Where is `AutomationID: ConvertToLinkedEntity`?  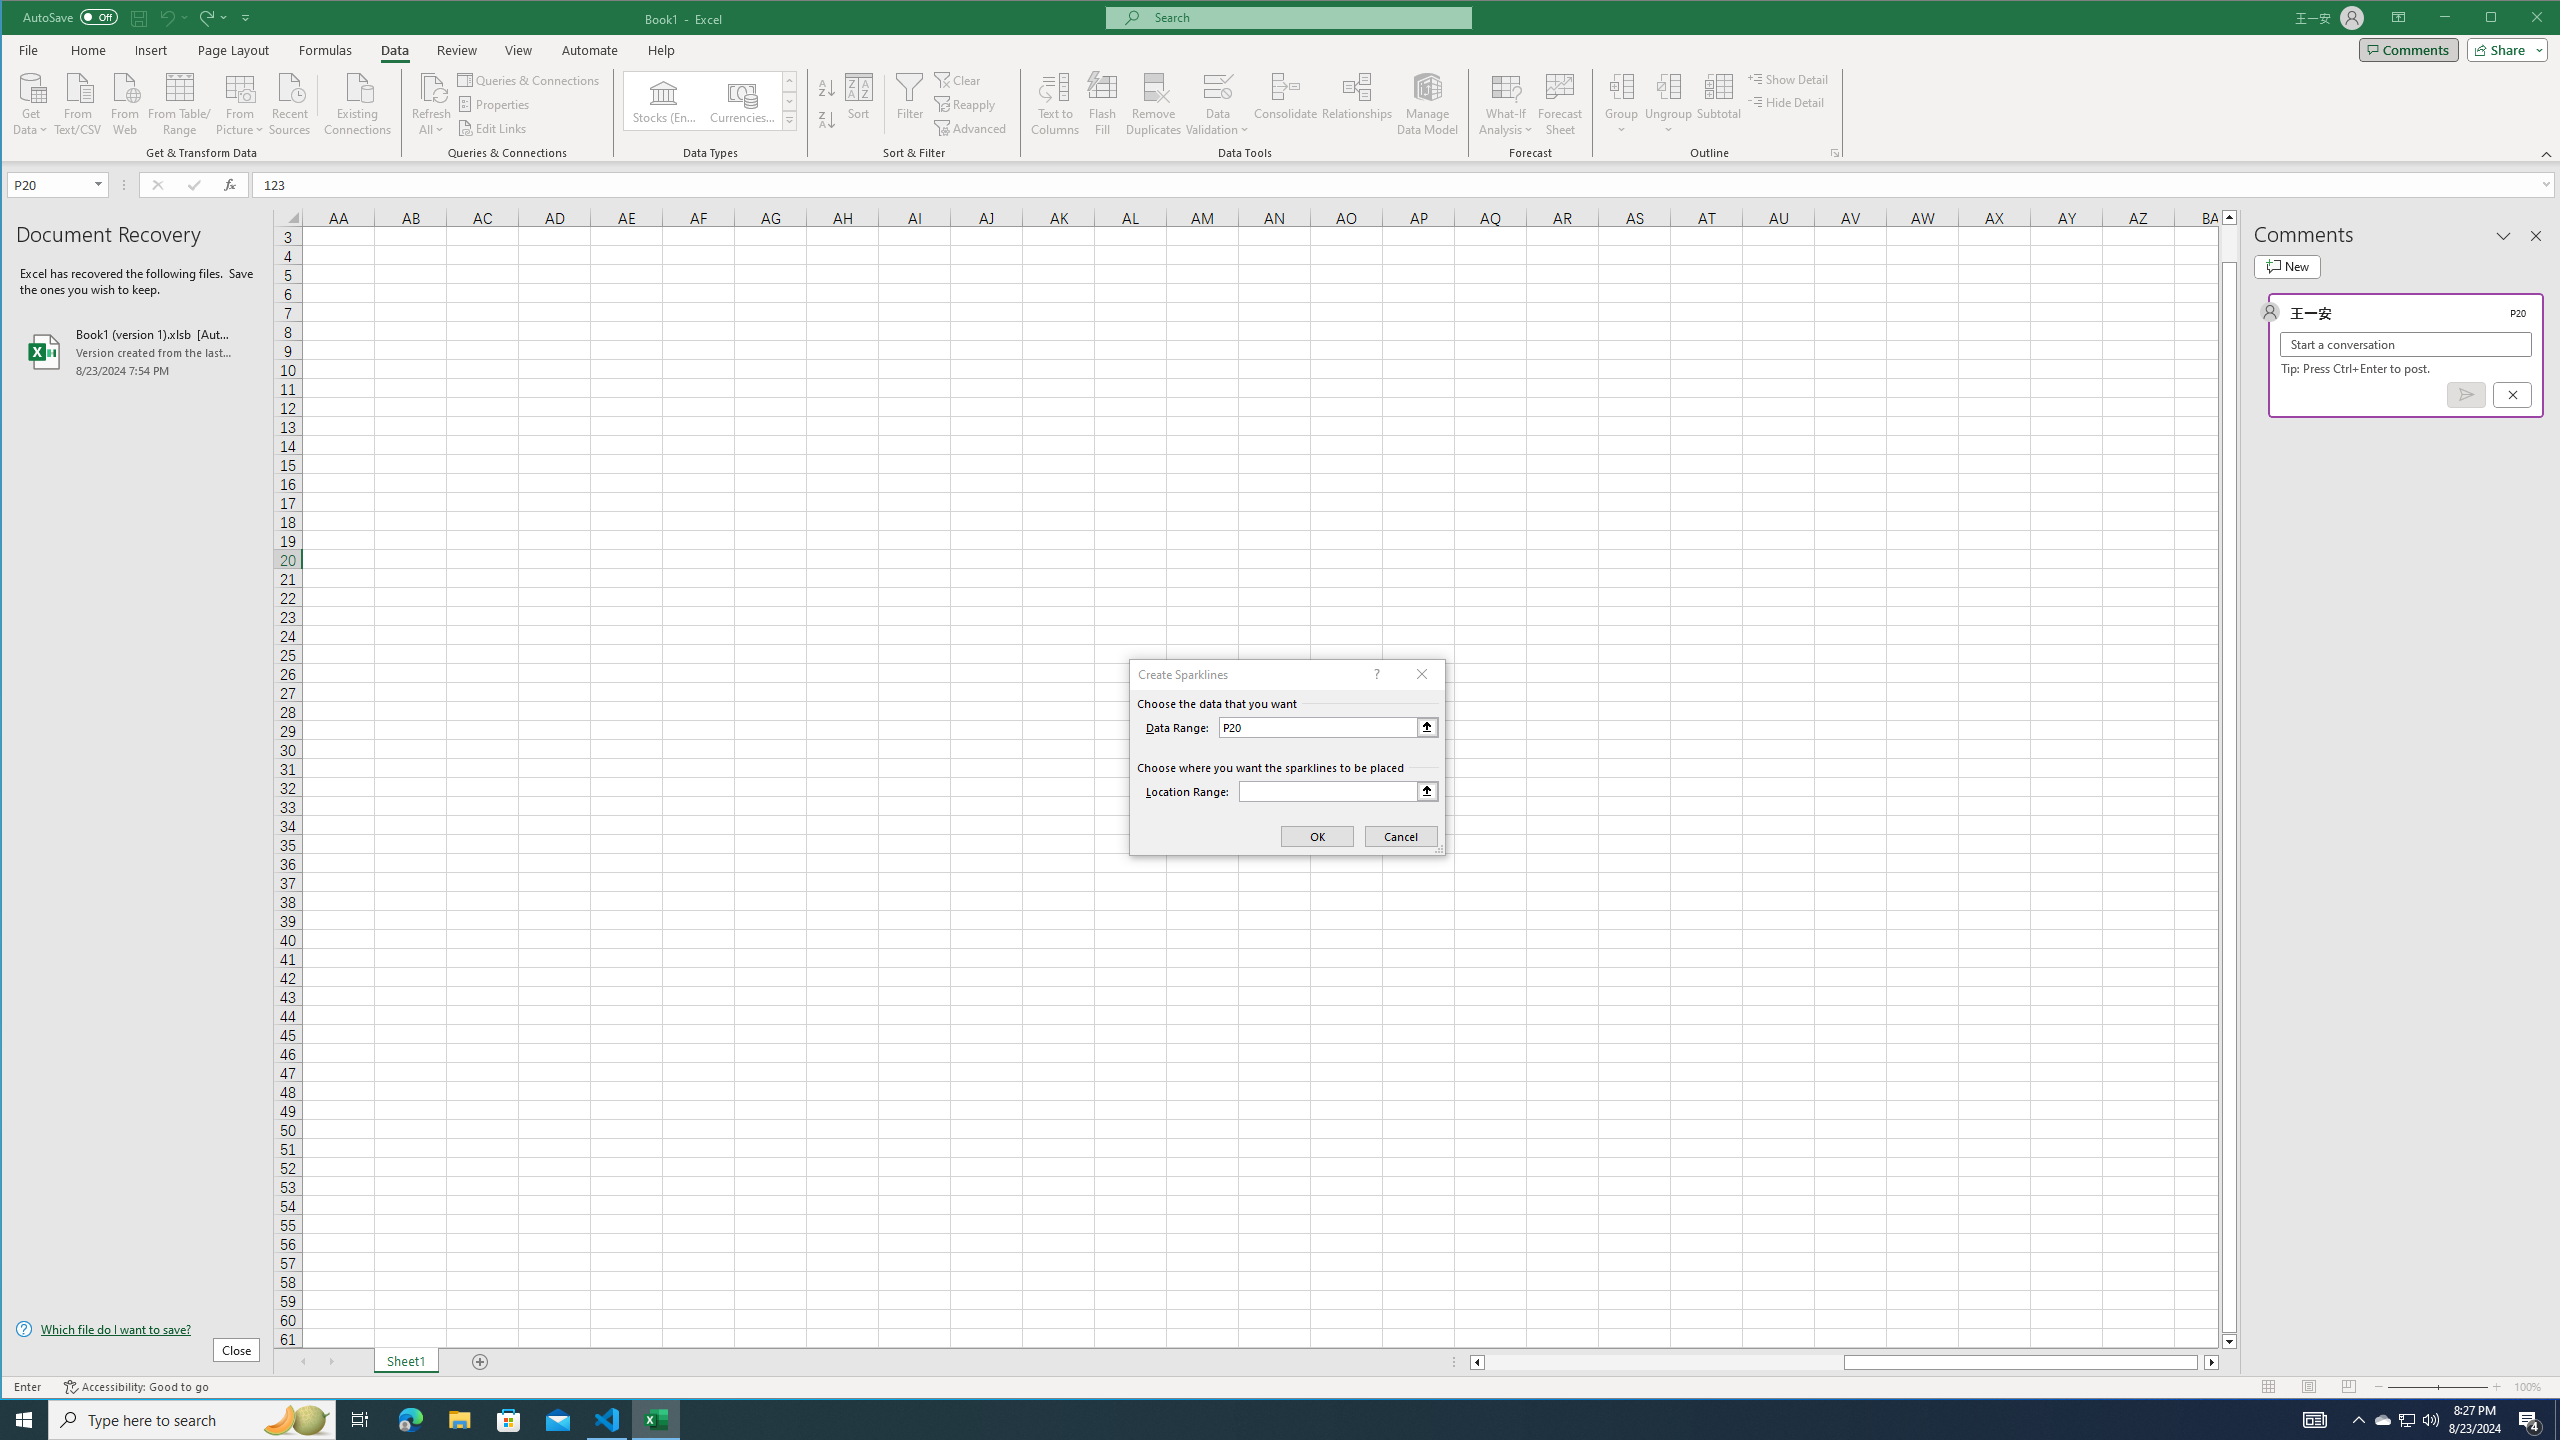
AutomationID: ConvertToLinkedEntity is located at coordinates (710, 100).